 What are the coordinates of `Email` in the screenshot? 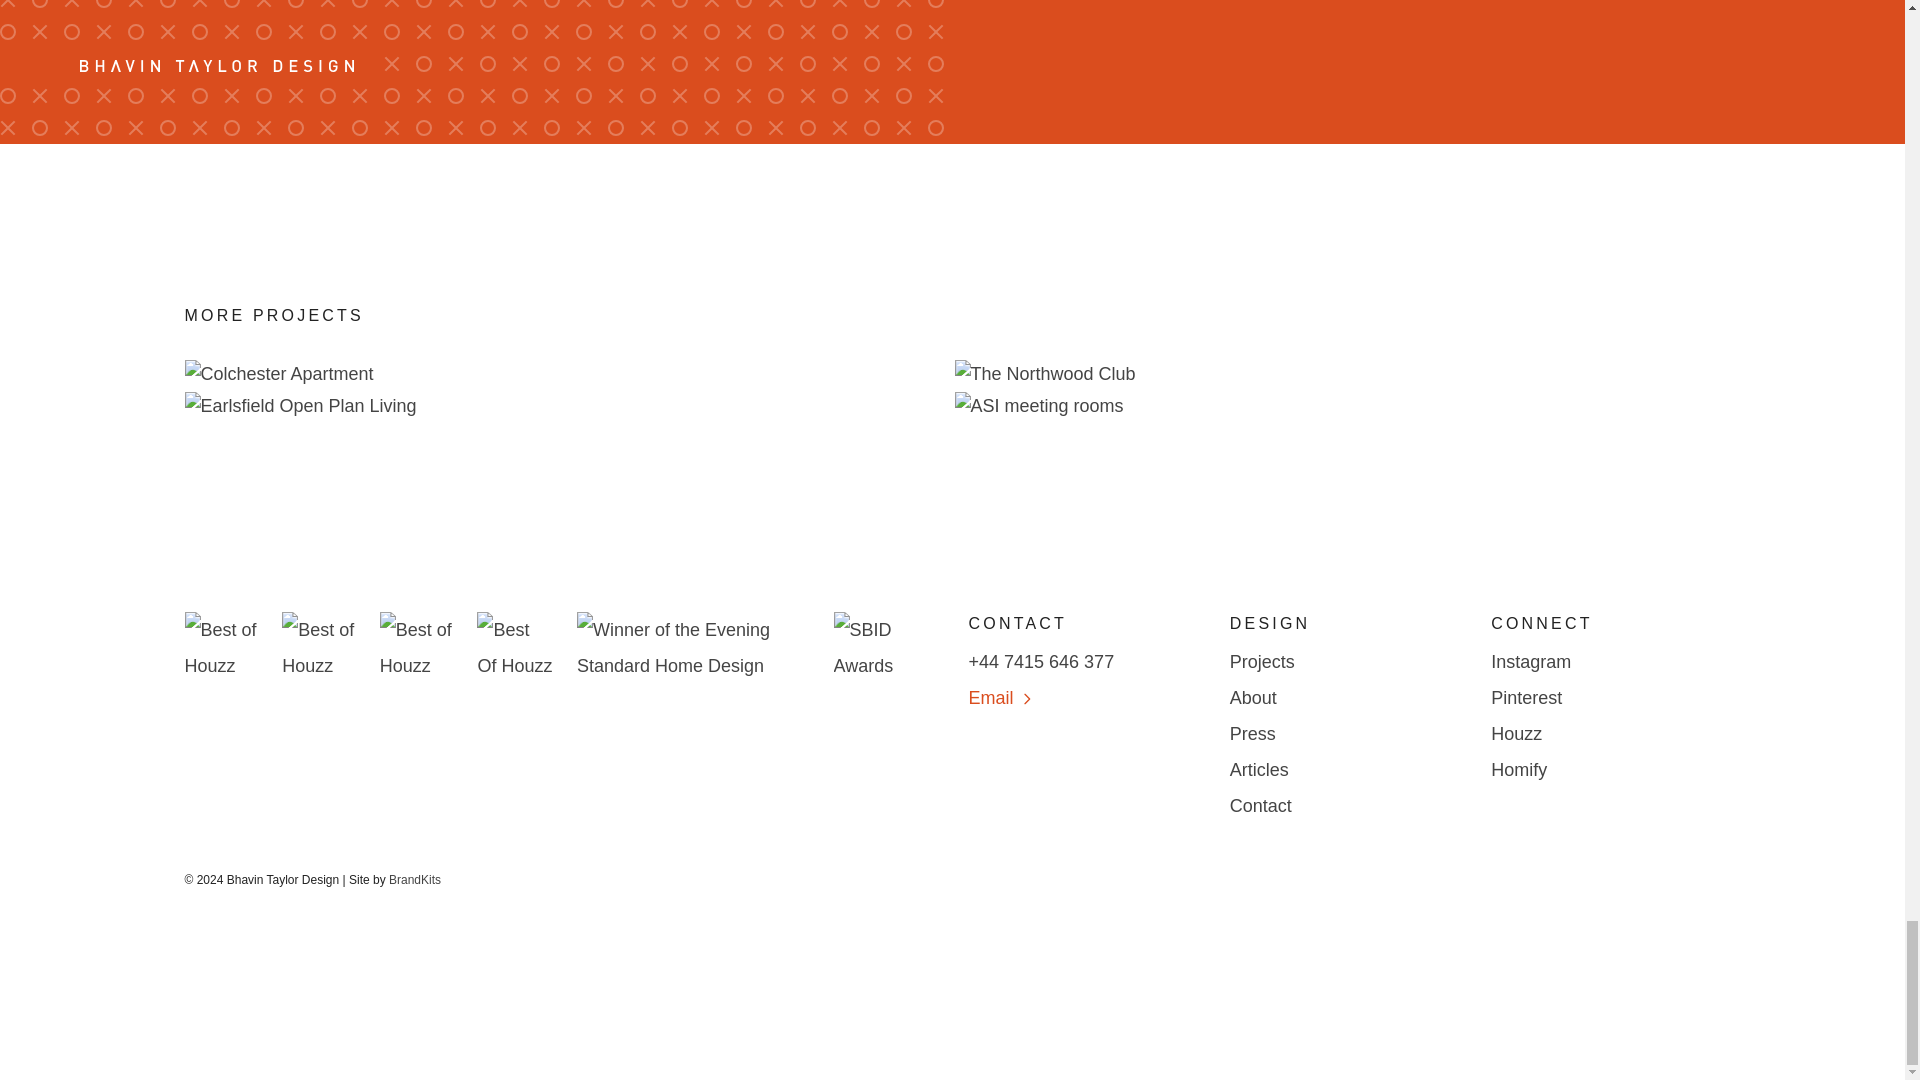 It's located at (1082, 698).